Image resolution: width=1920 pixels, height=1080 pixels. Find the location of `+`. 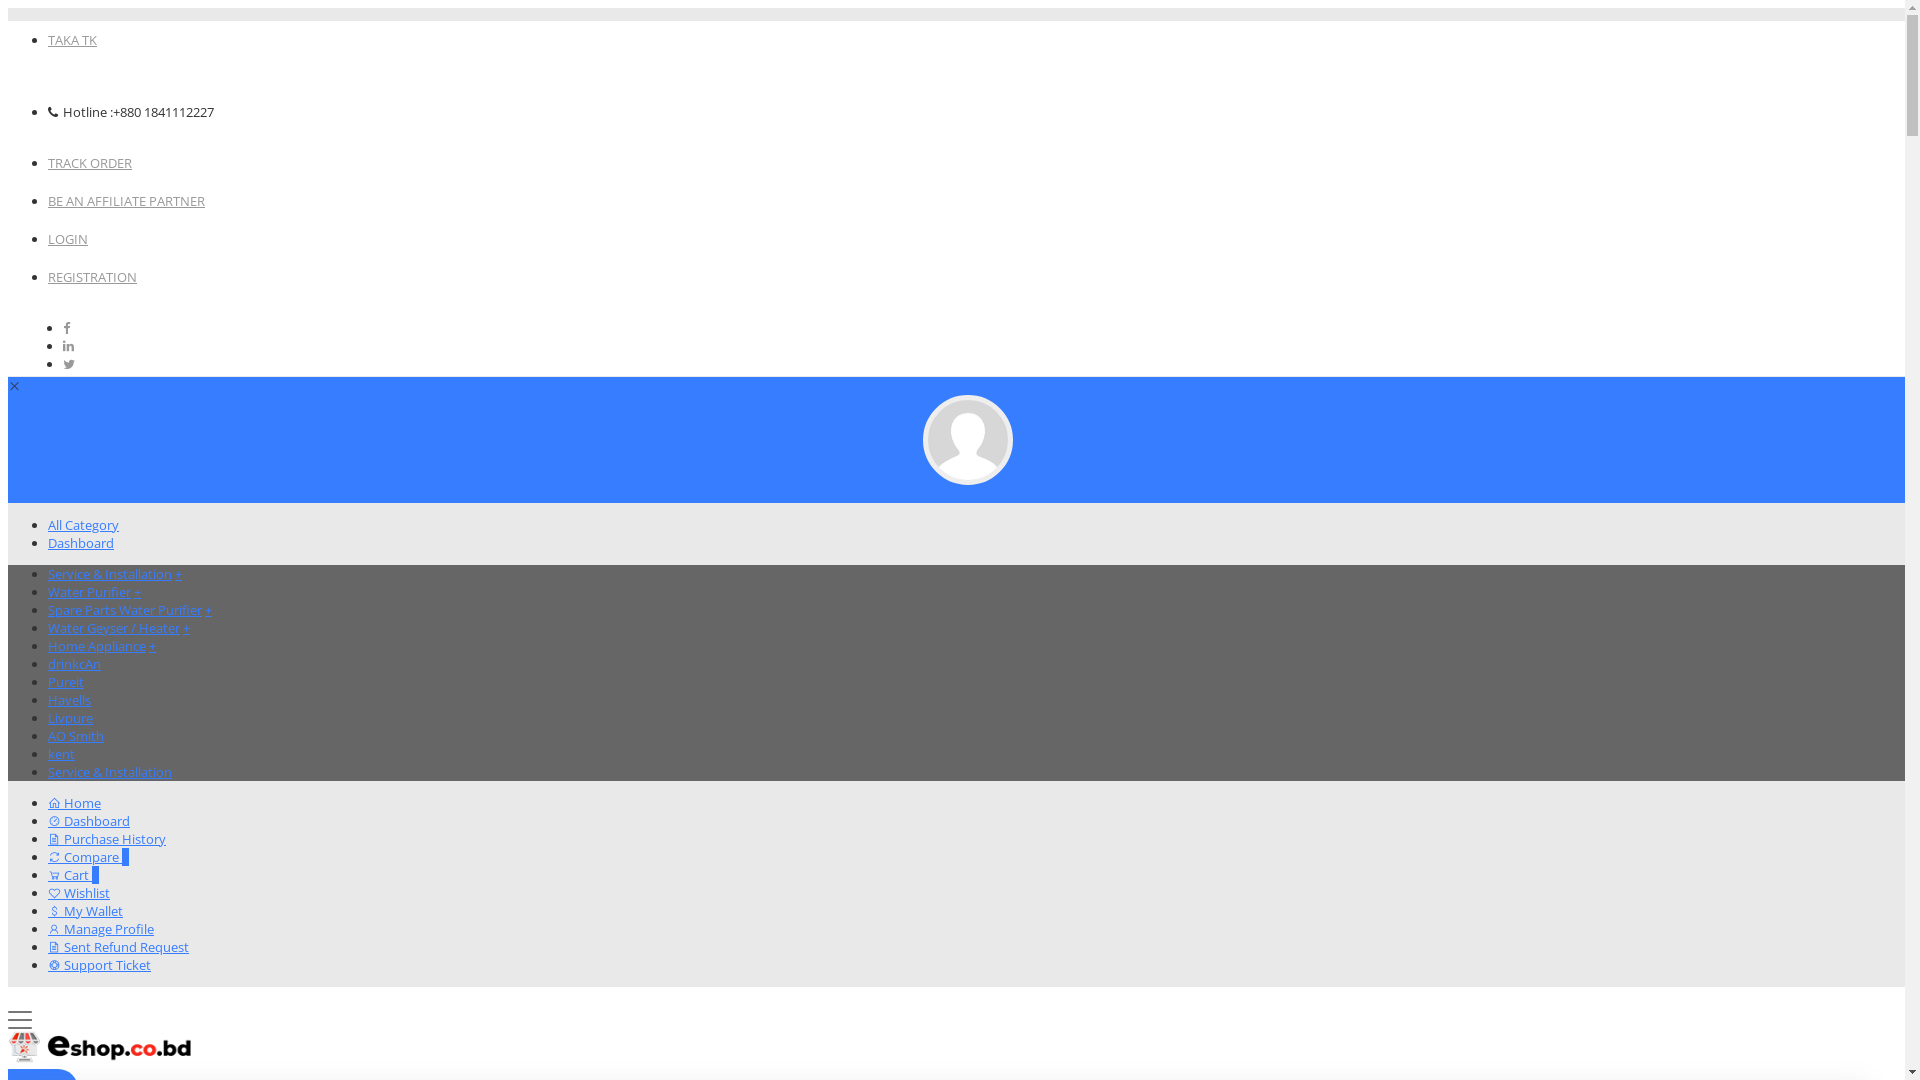

+ is located at coordinates (178, 574).